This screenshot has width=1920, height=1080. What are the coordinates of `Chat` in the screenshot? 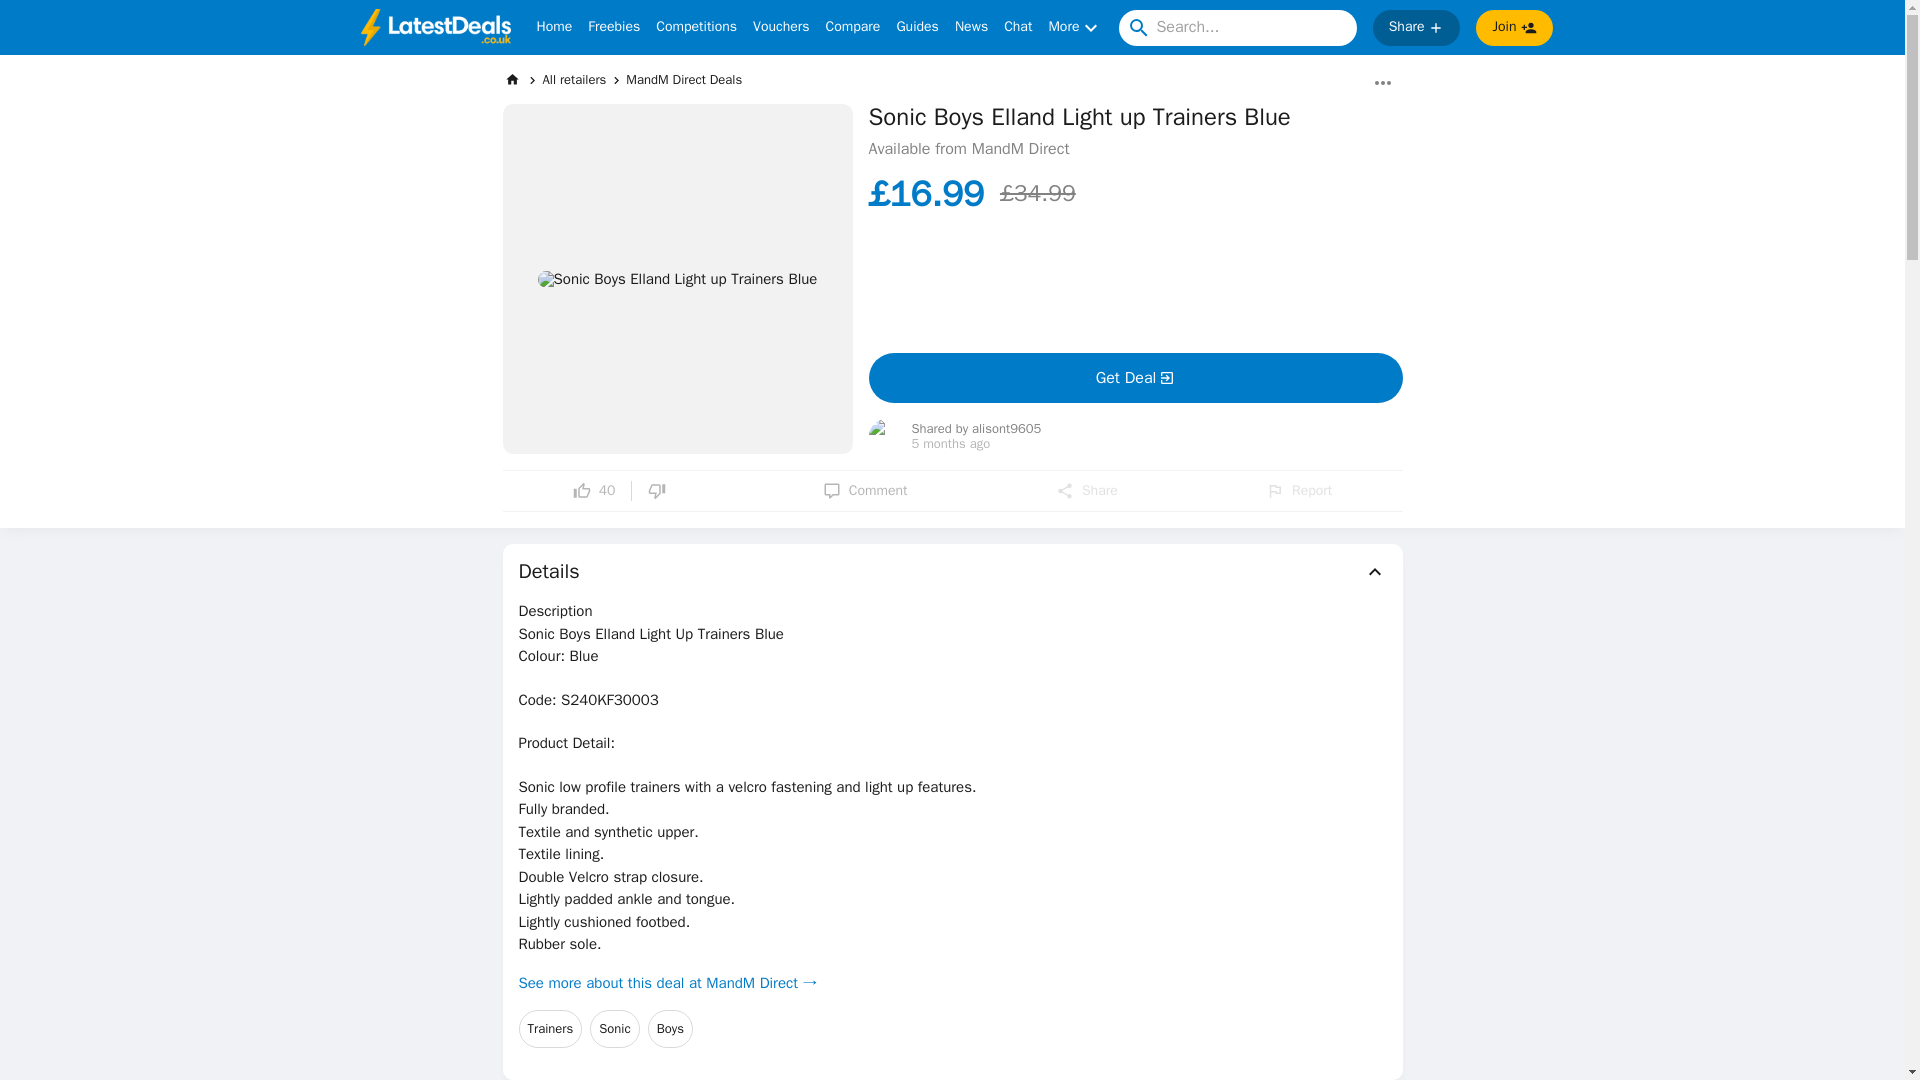 It's located at (1018, 28).